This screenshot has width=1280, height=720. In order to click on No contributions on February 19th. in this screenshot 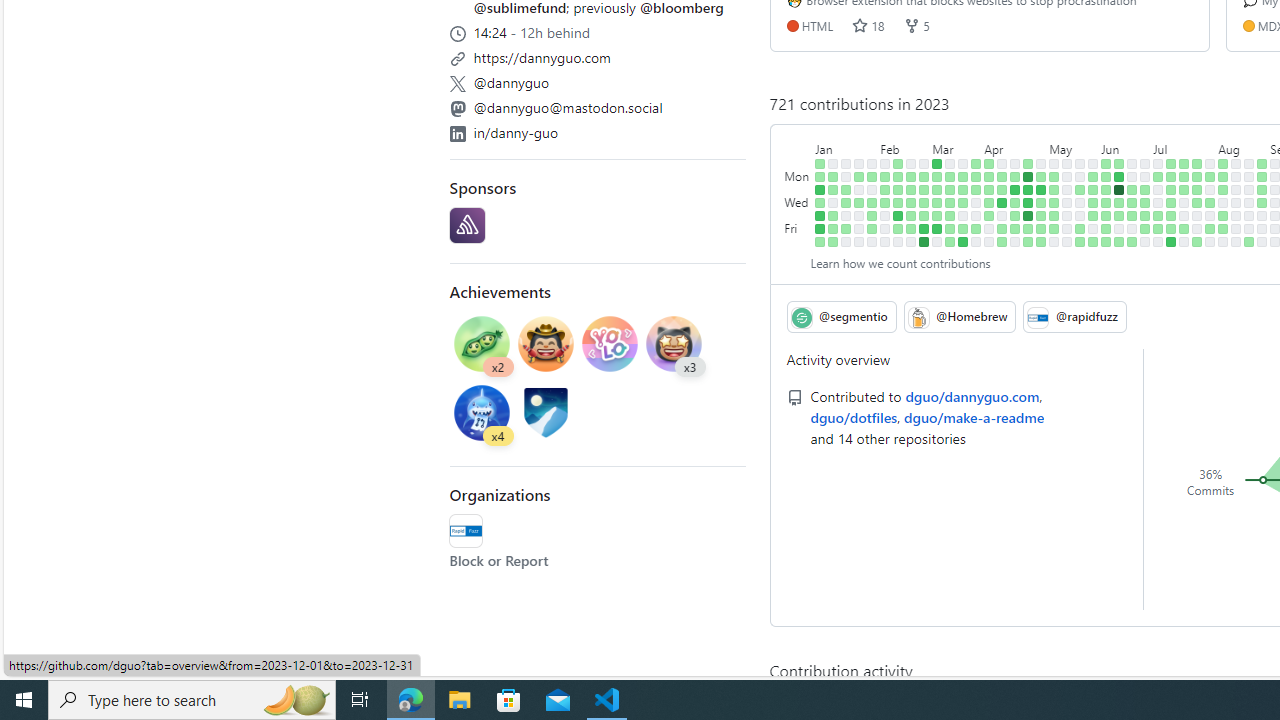, I will do `click(911, 163)`.